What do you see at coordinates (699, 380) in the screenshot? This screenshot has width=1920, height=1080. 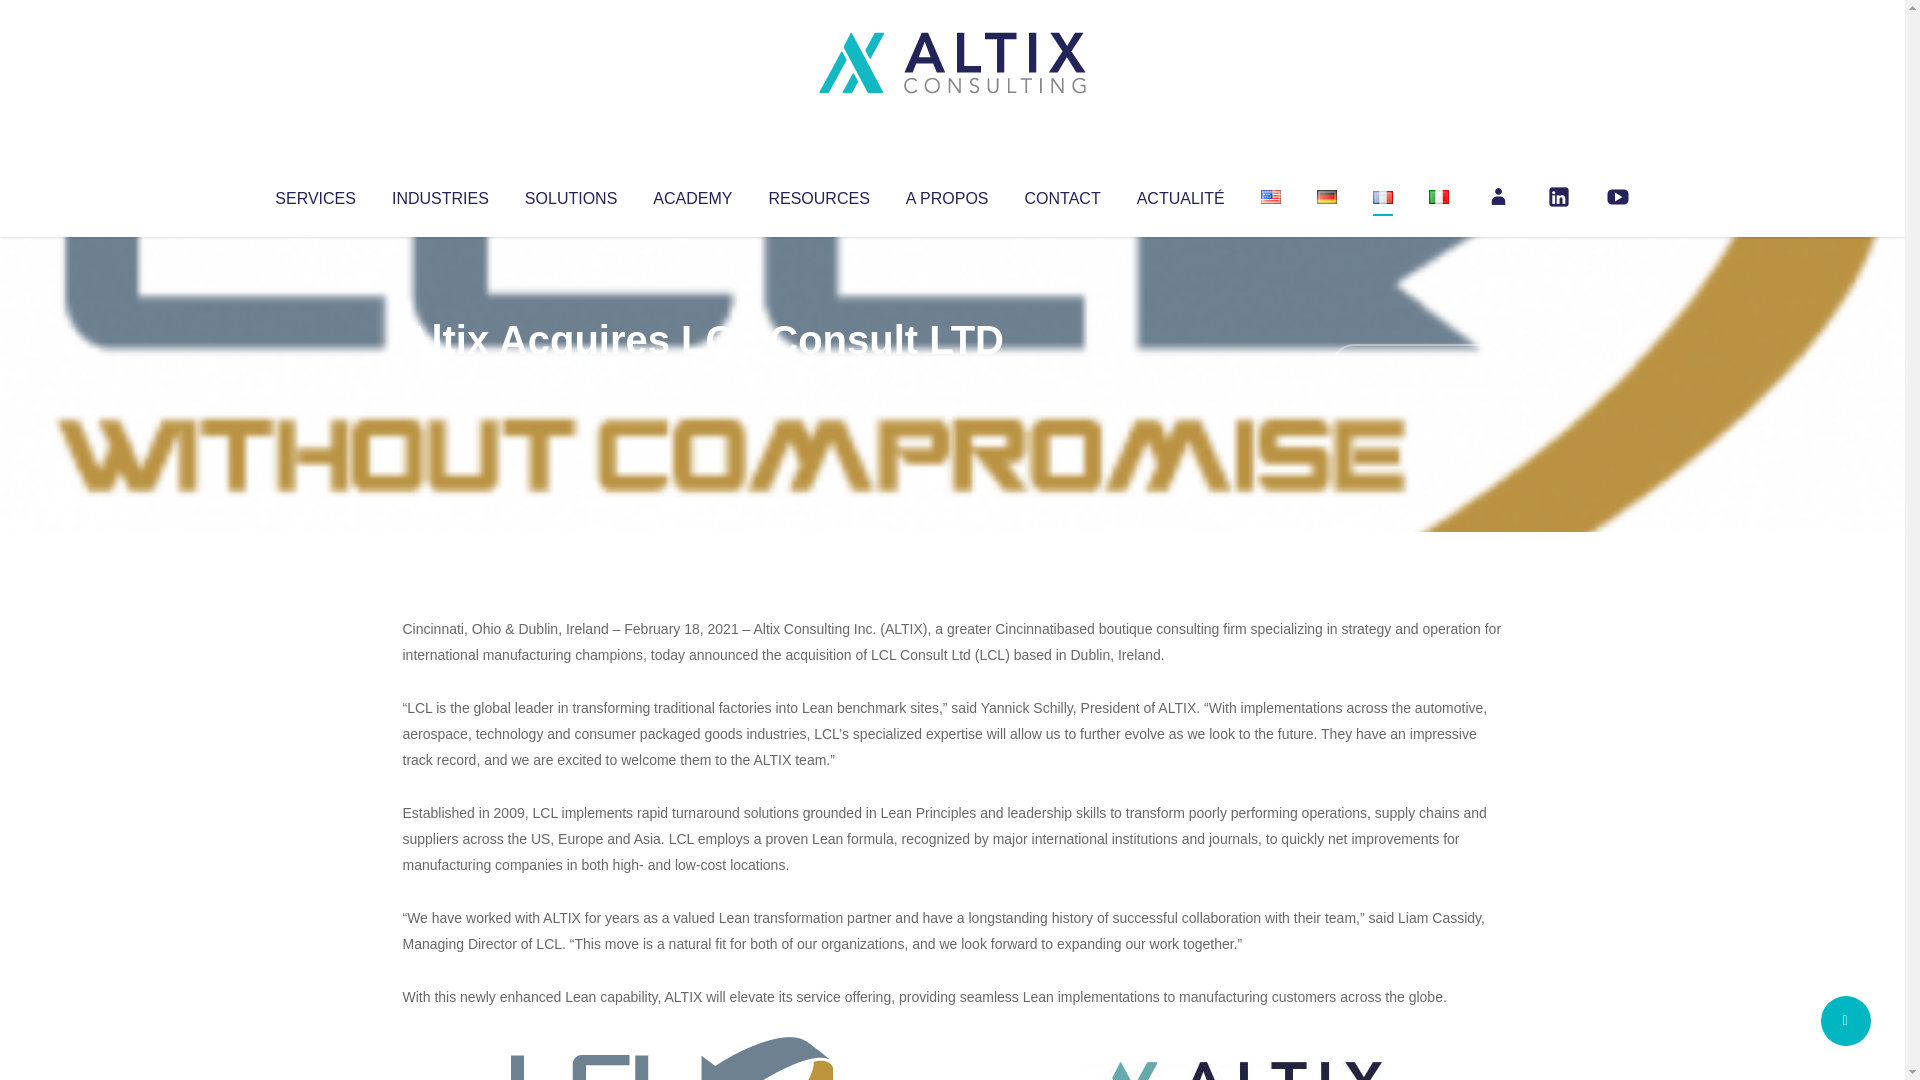 I see `Uncategorized` at bounding box center [699, 380].